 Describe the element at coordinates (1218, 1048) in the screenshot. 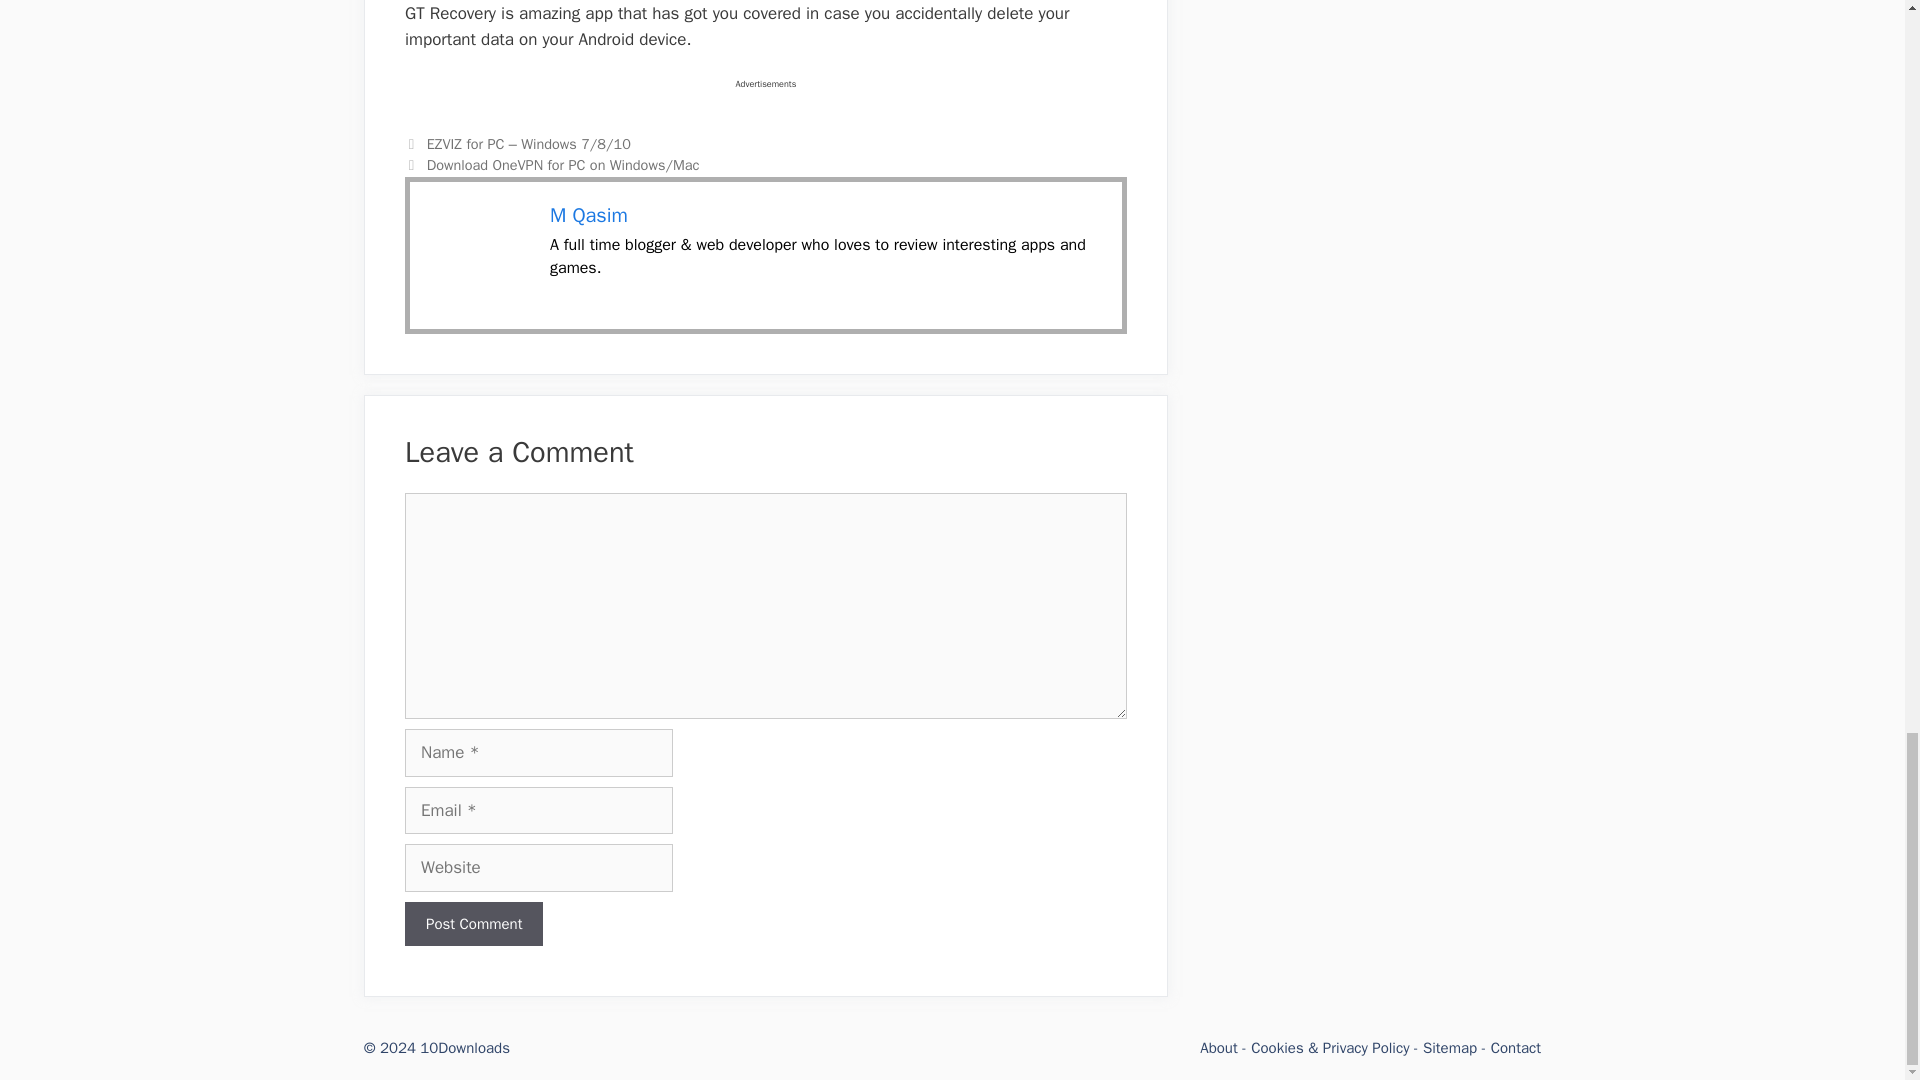

I see `About` at that location.